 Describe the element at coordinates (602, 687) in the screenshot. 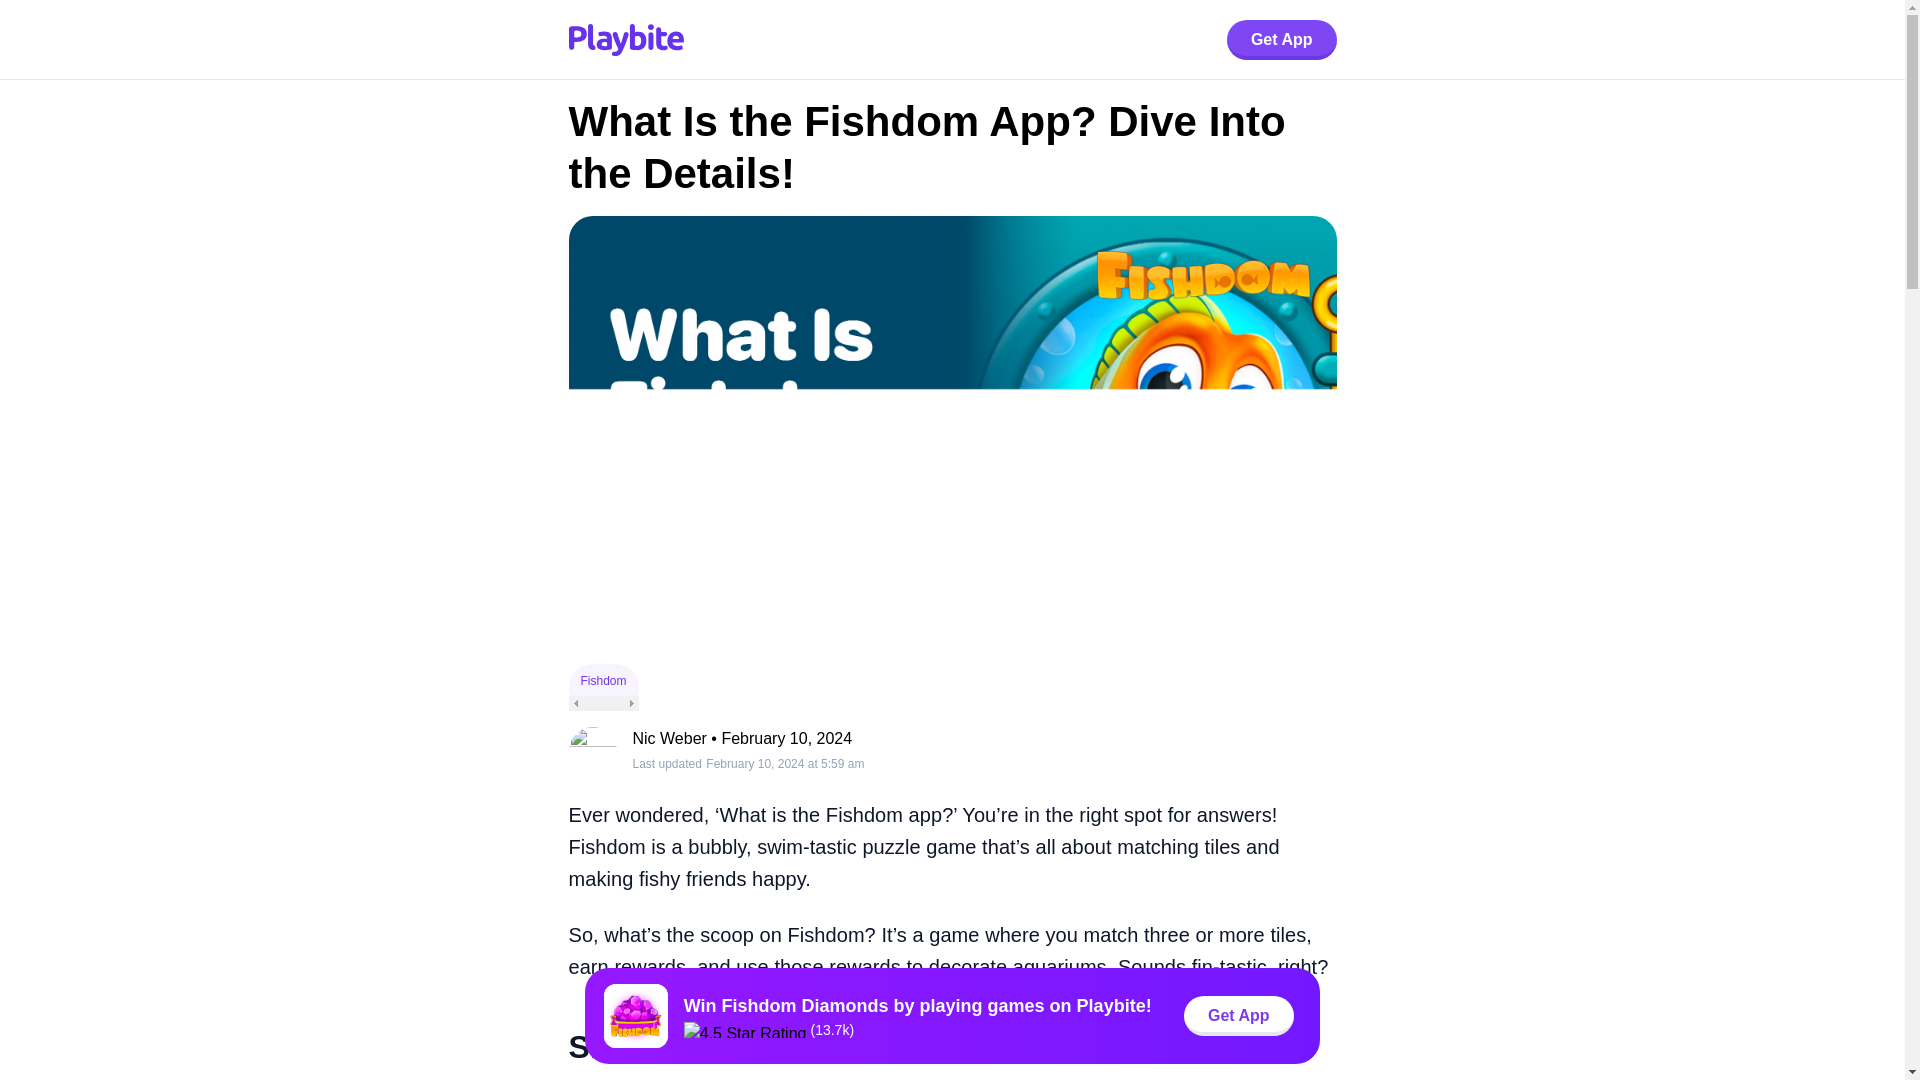

I see `Fishdom` at that location.